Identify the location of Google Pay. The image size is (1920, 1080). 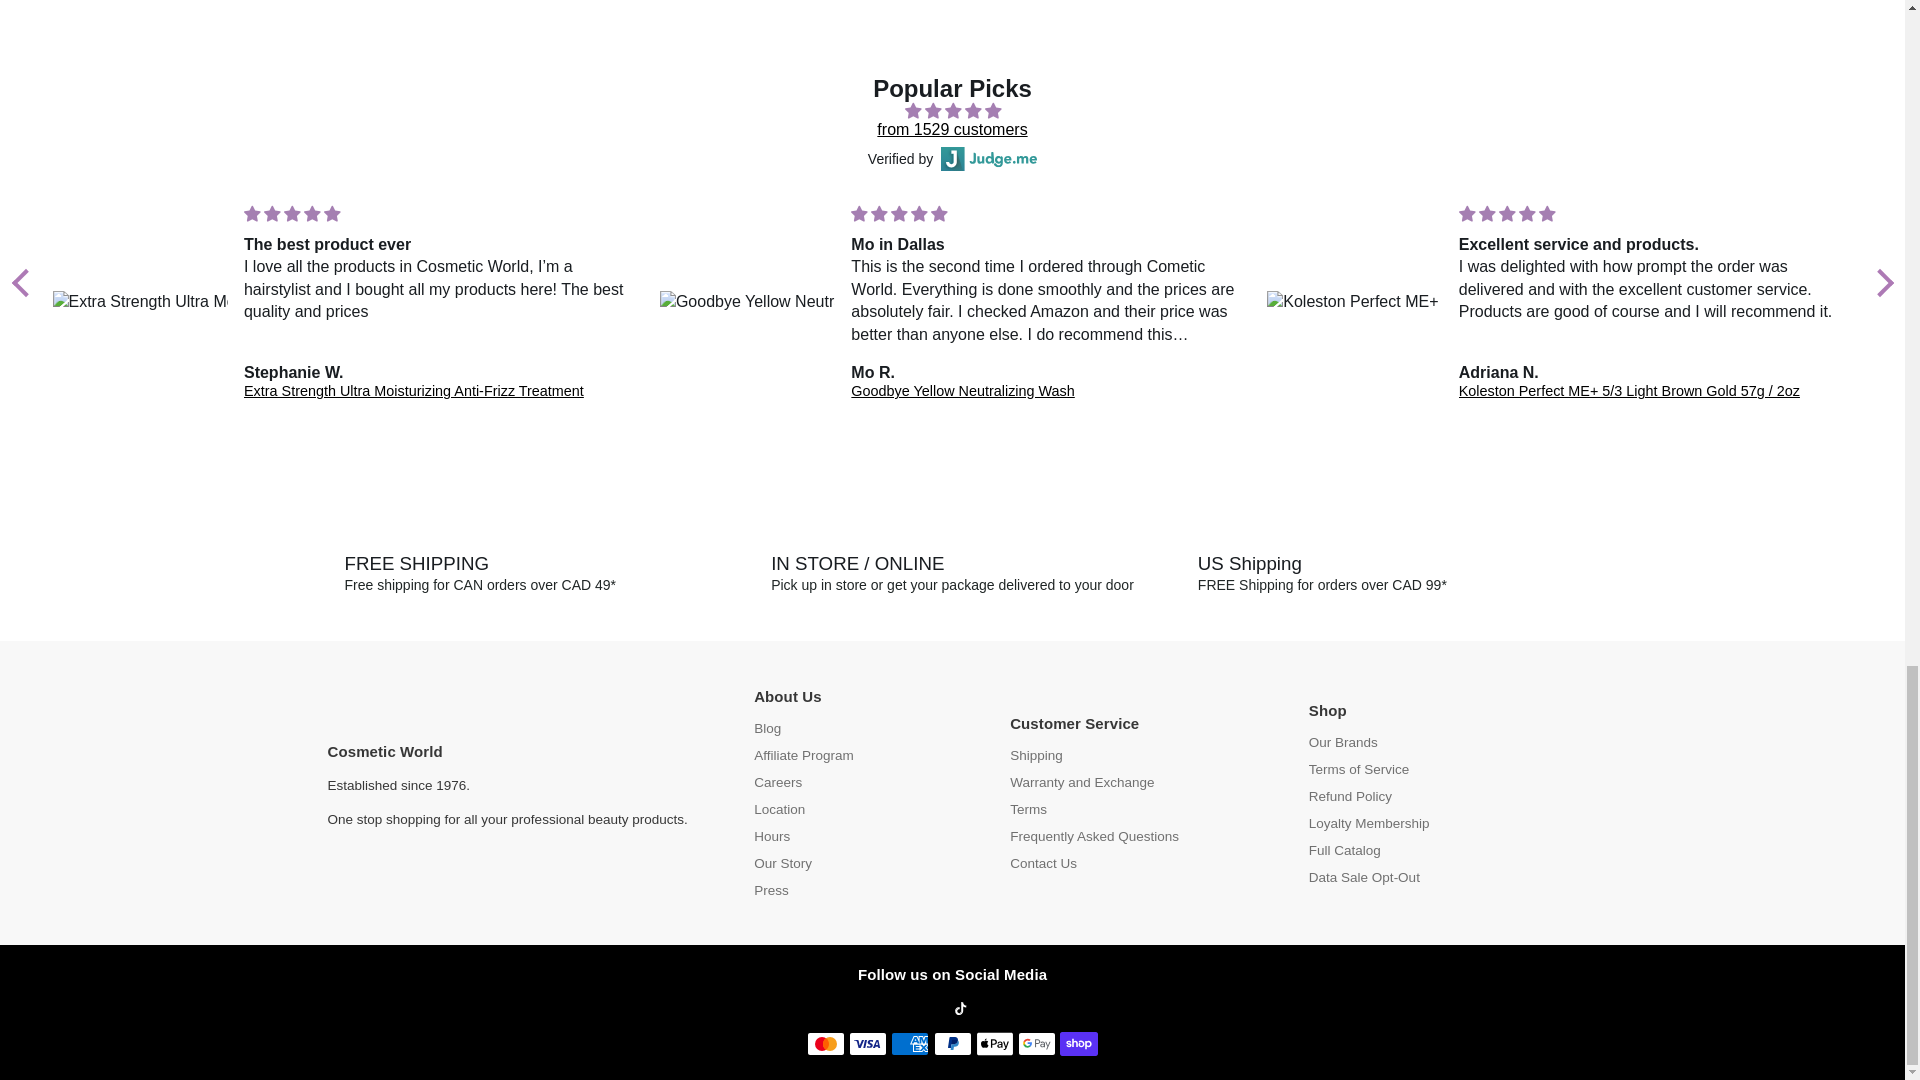
(1036, 1044).